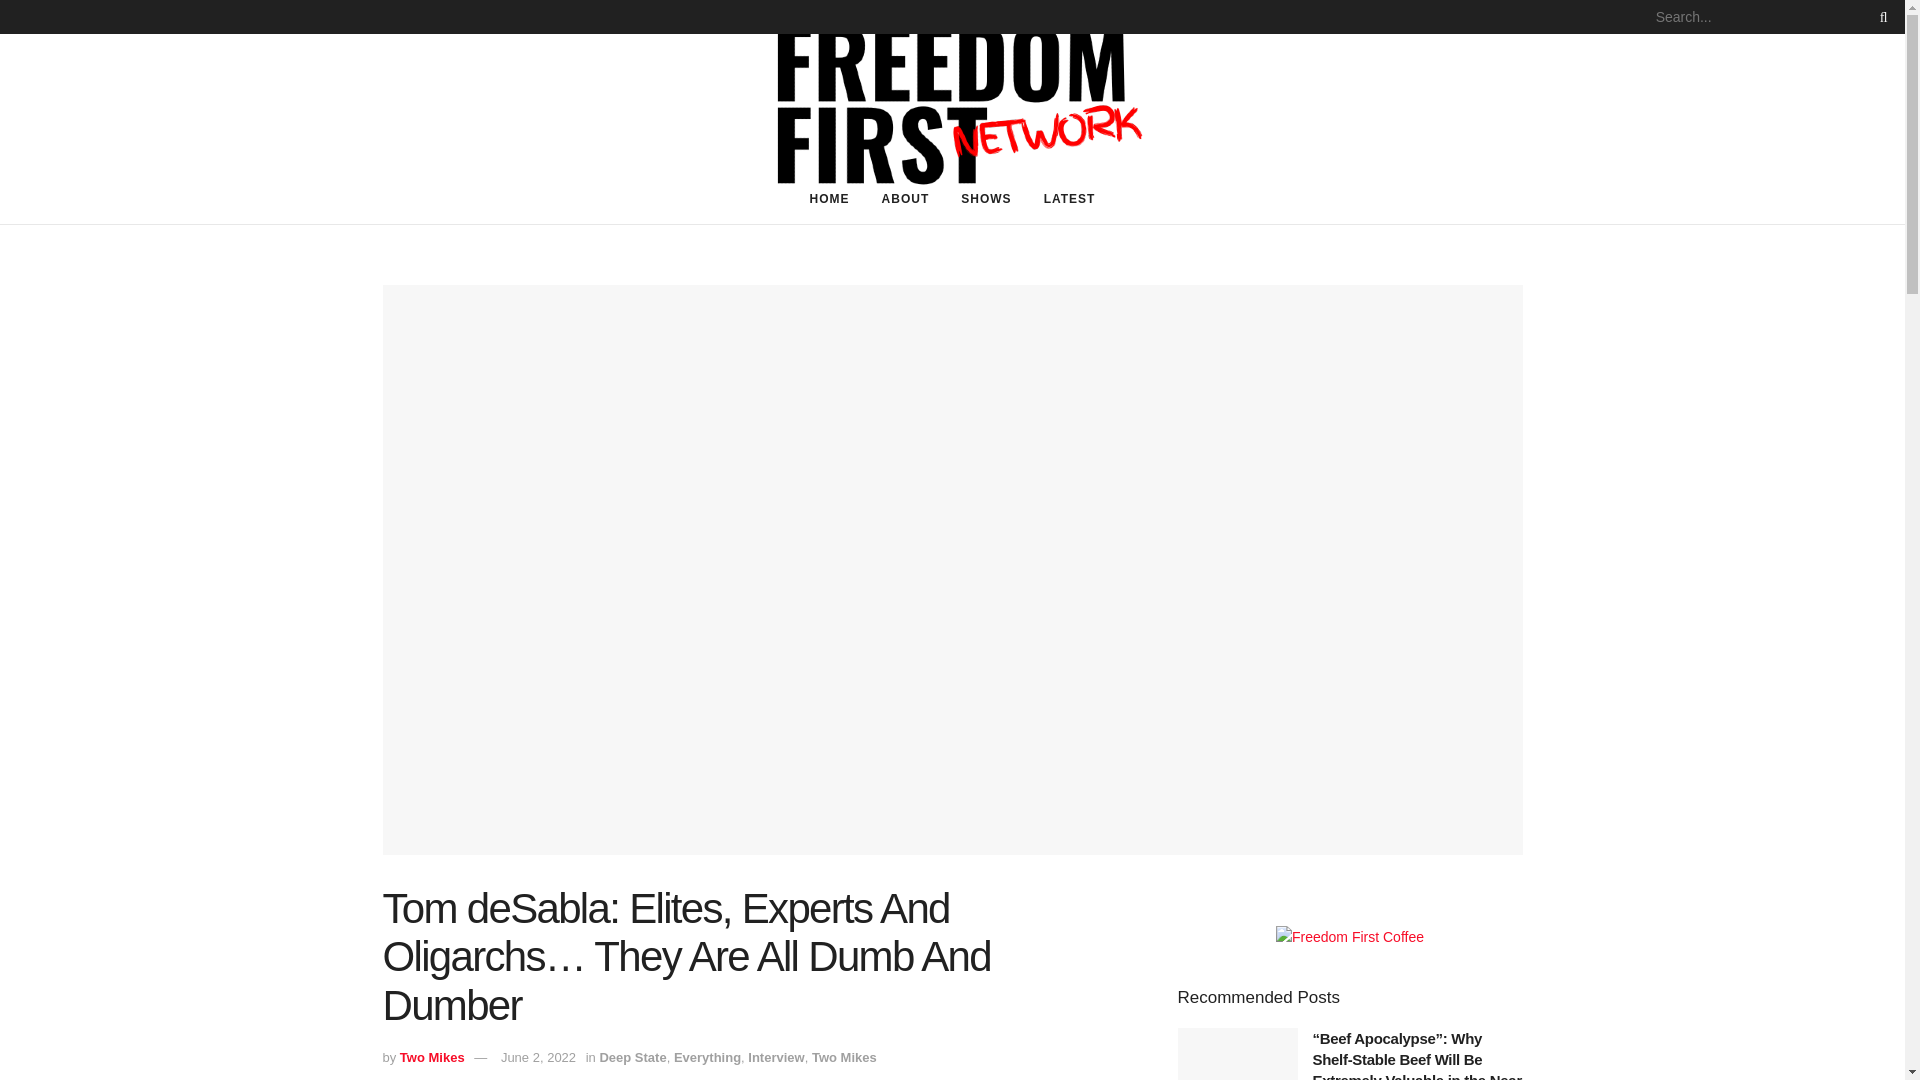 This screenshot has width=1920, height=1080. I want to click on Interview, so click(776, 1056).